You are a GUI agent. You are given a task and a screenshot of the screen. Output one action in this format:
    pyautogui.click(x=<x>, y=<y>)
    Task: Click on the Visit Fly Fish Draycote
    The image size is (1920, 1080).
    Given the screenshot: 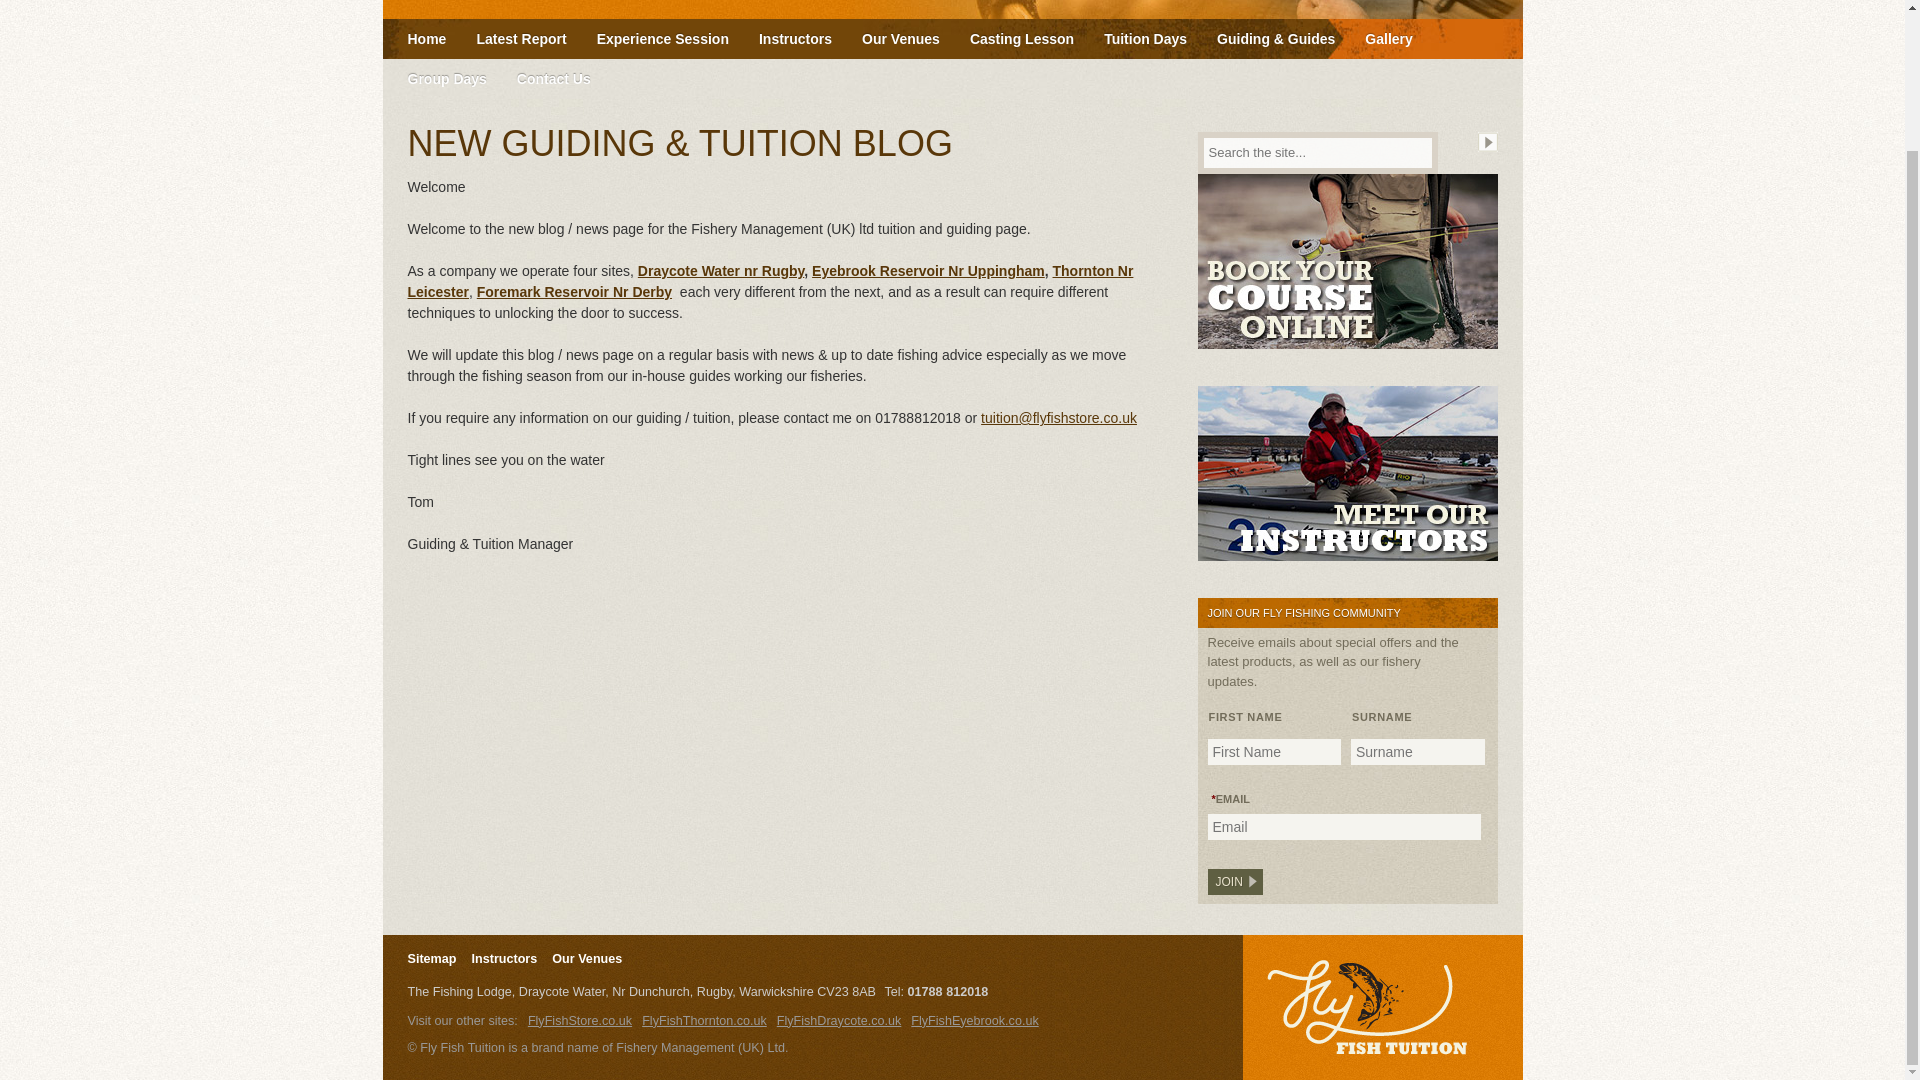 What is the action you would take?
    pyautogui.click(x=974, y=1021)
    